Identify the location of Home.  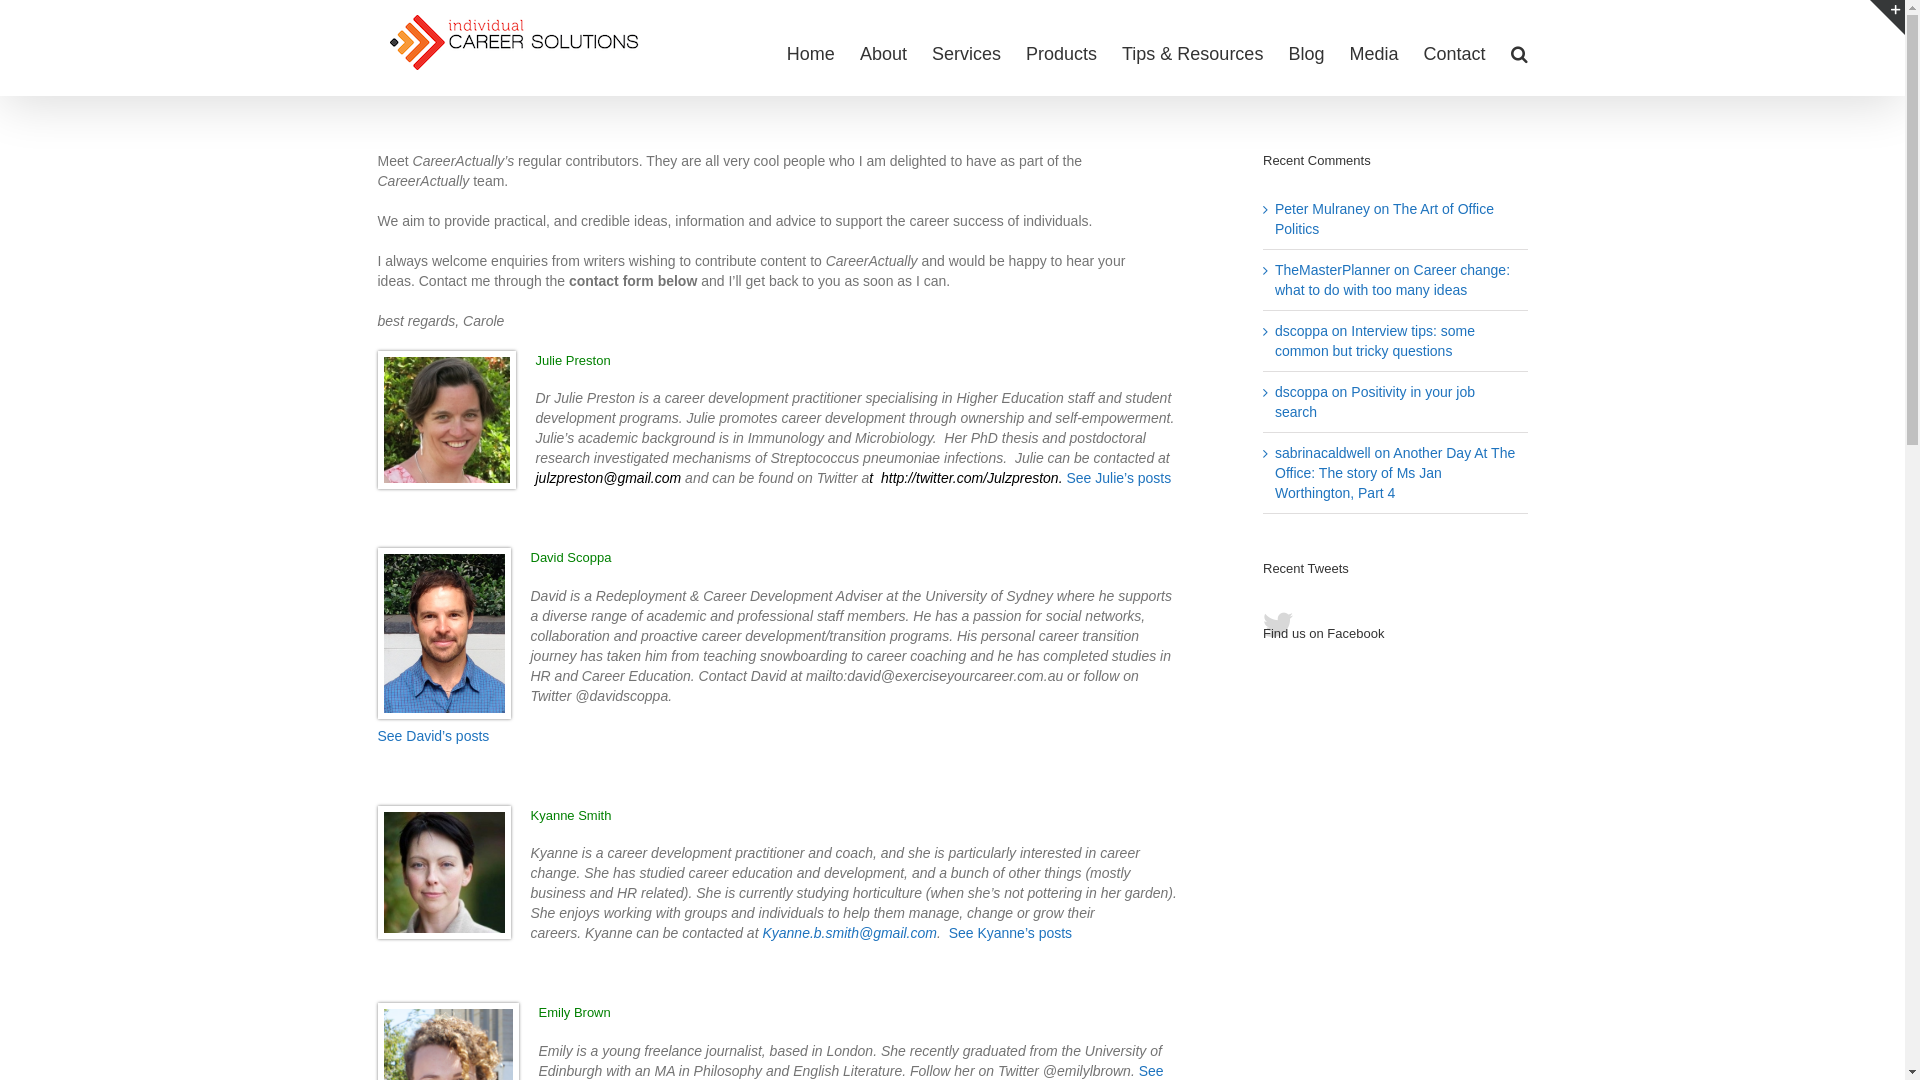
(811, 53).